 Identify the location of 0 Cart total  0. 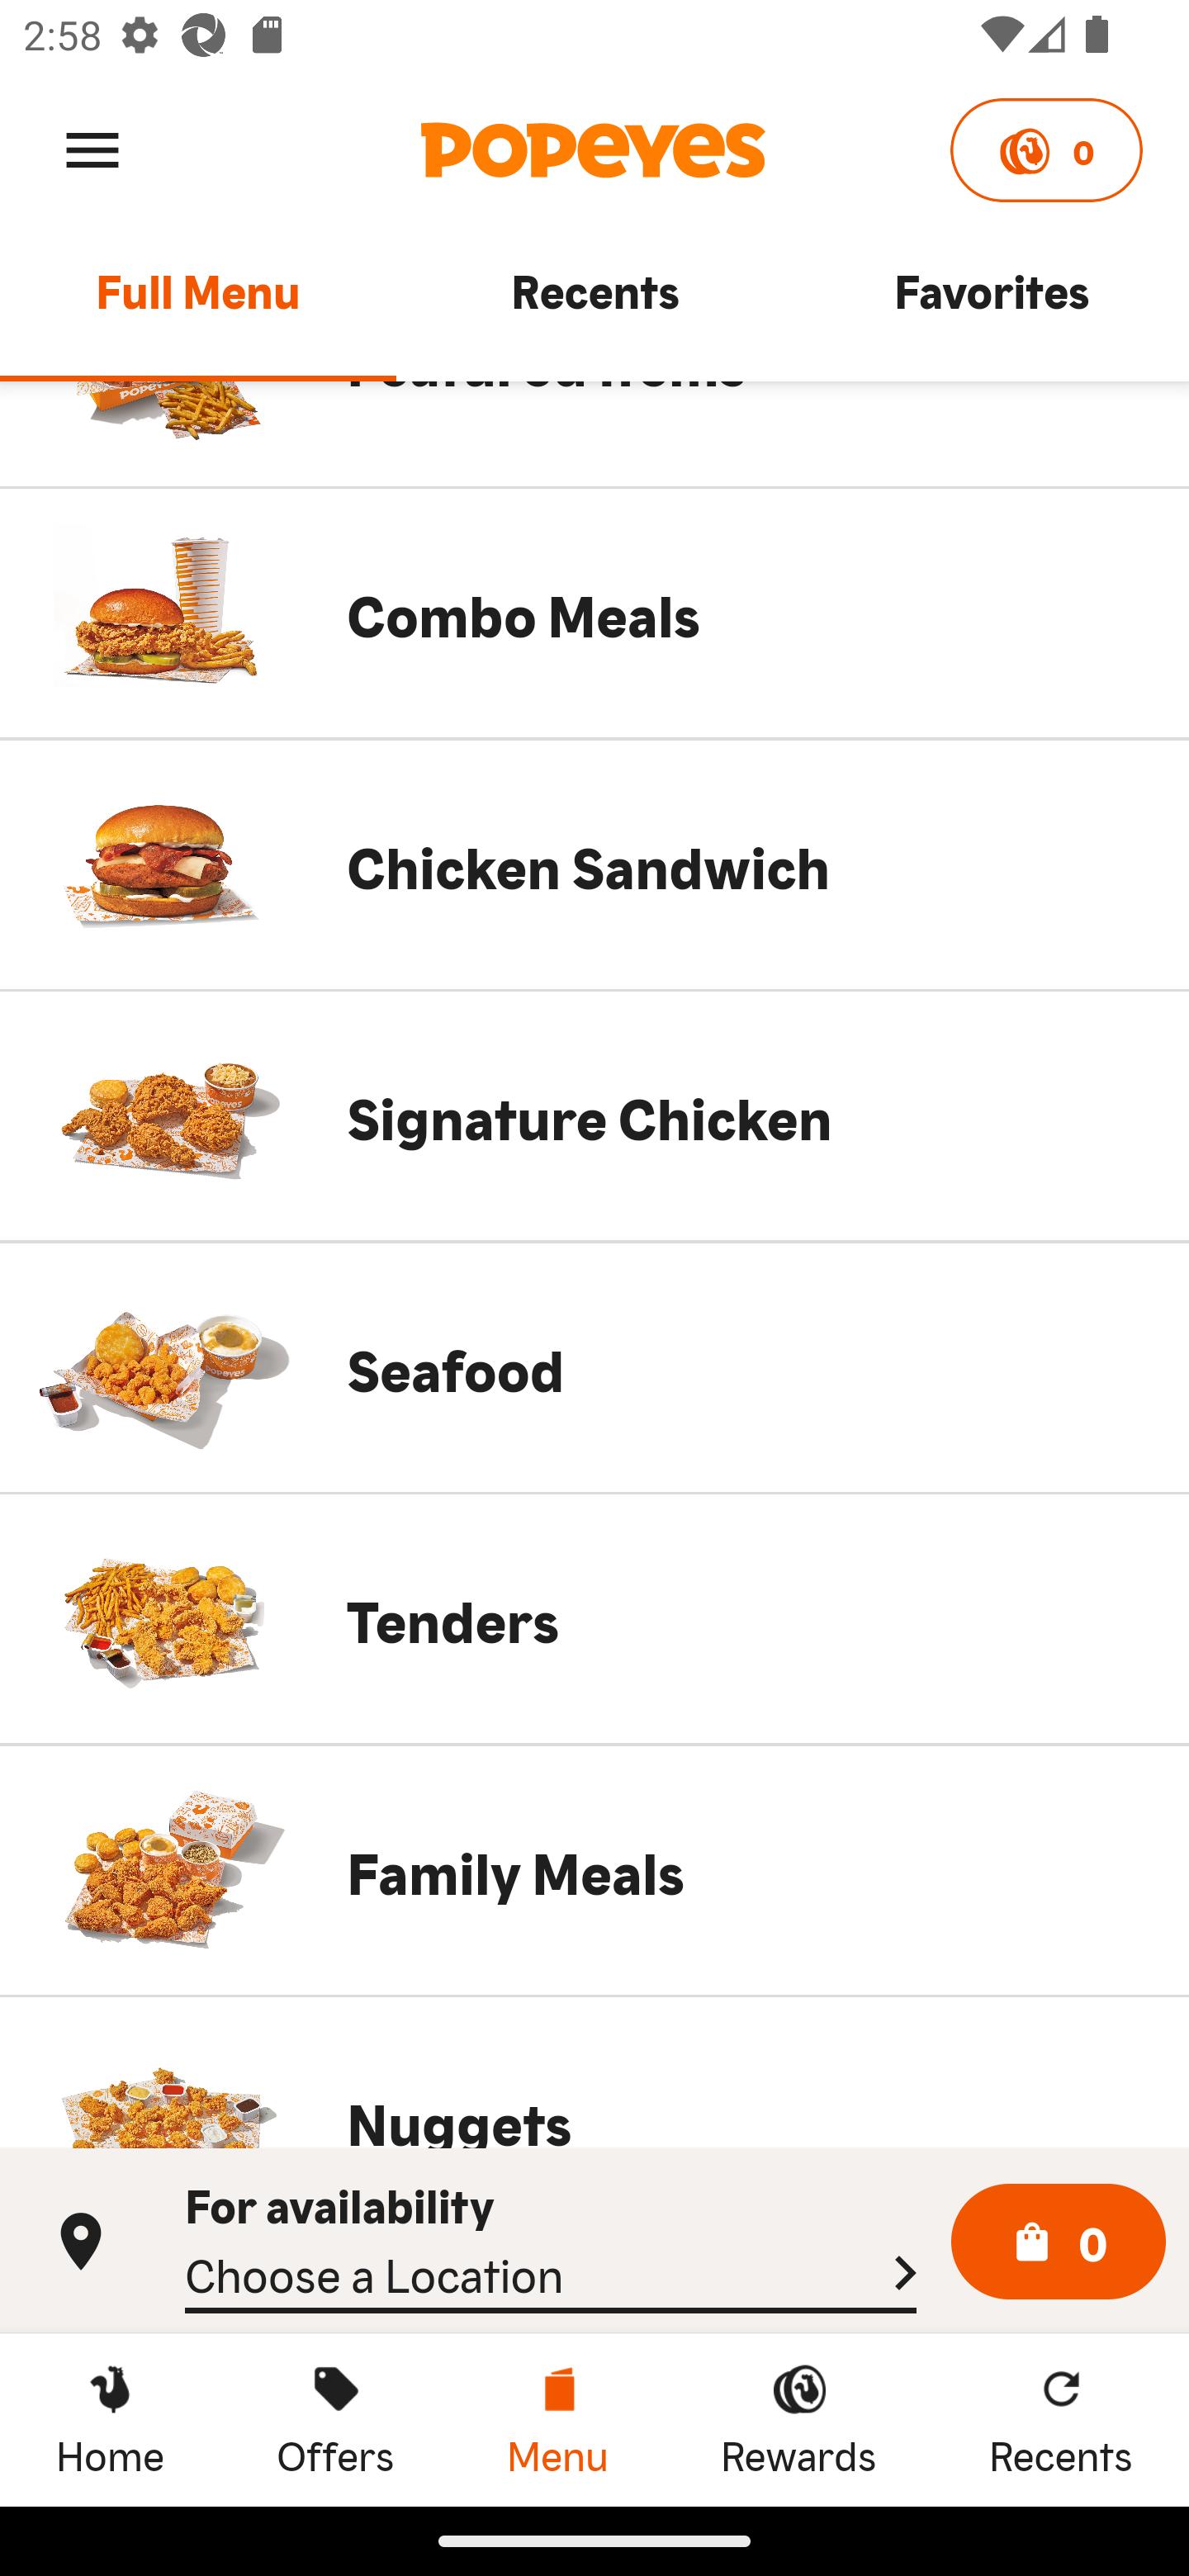
(1059, 2242).